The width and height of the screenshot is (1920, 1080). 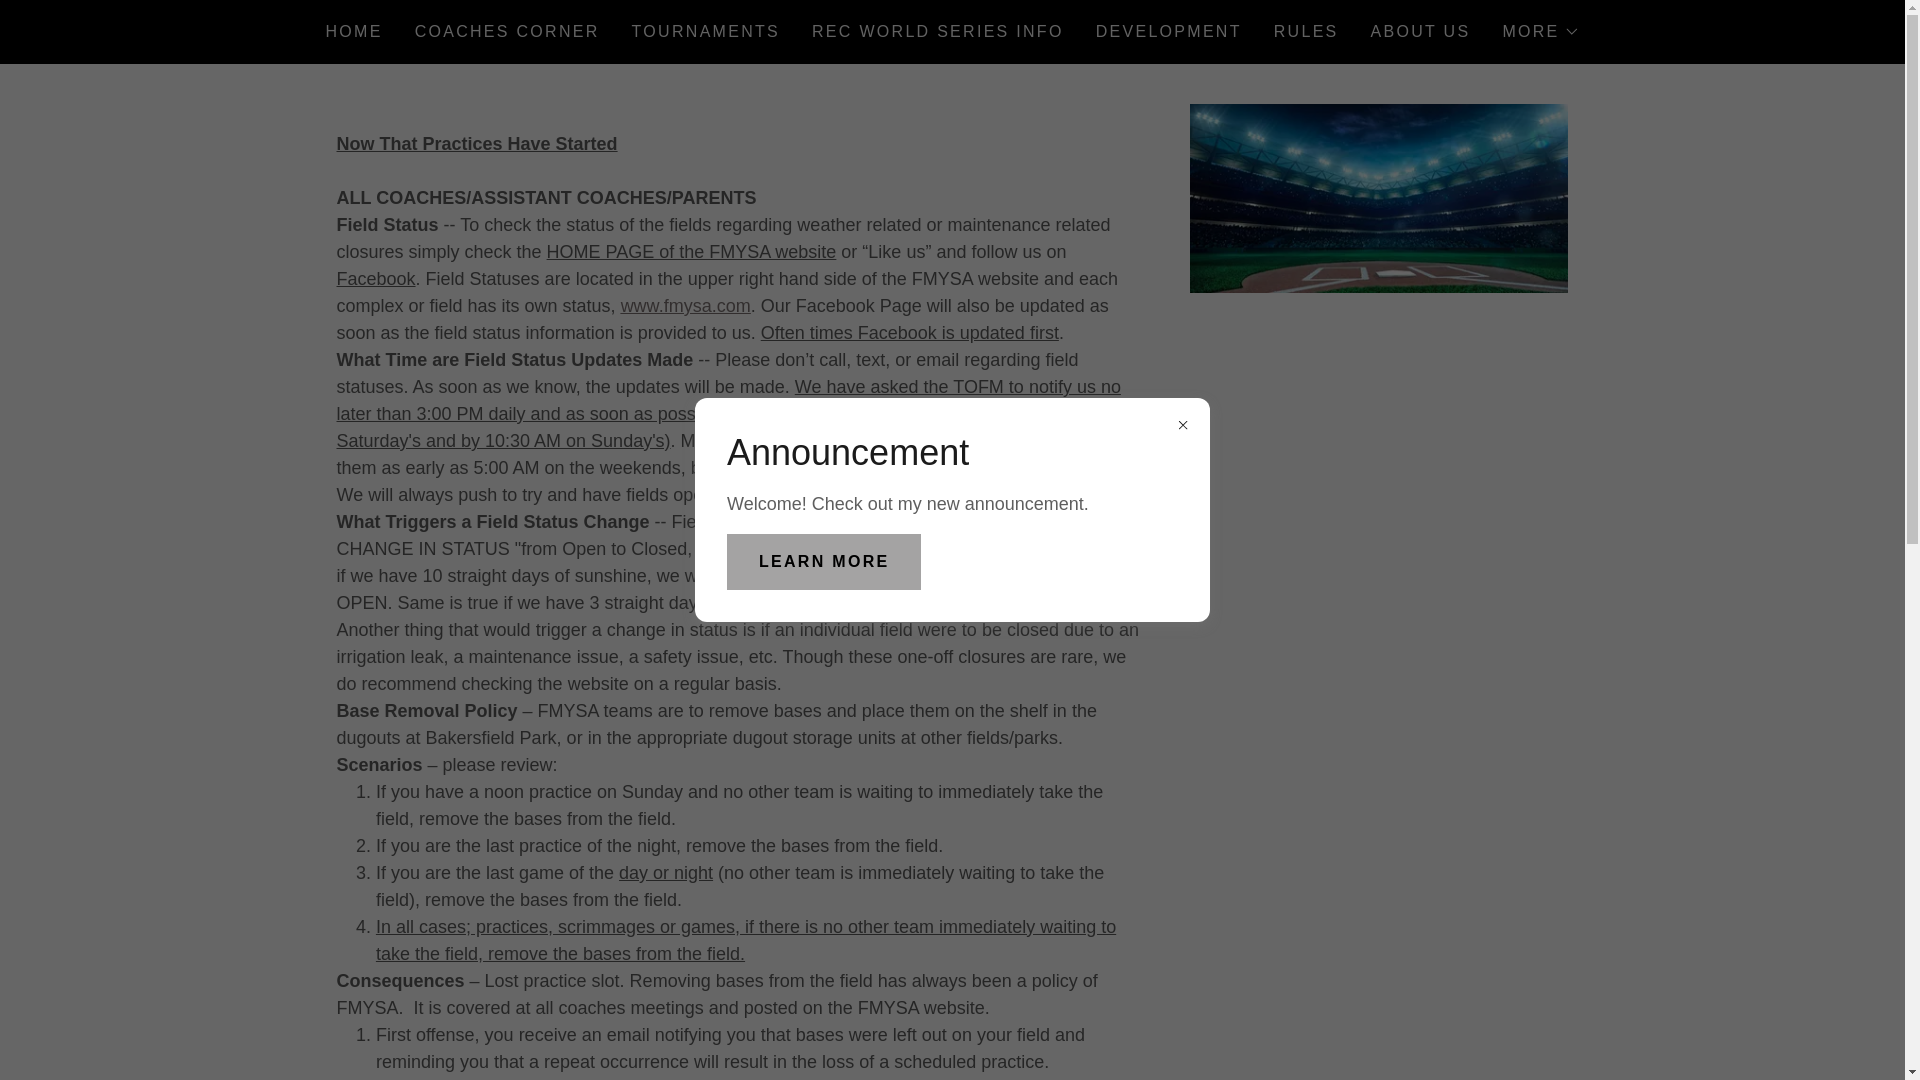 What do you see at coordinates (705, 32) in the screenshot?
I see `TOURNAMENTS` at bounding box center [705, 32].